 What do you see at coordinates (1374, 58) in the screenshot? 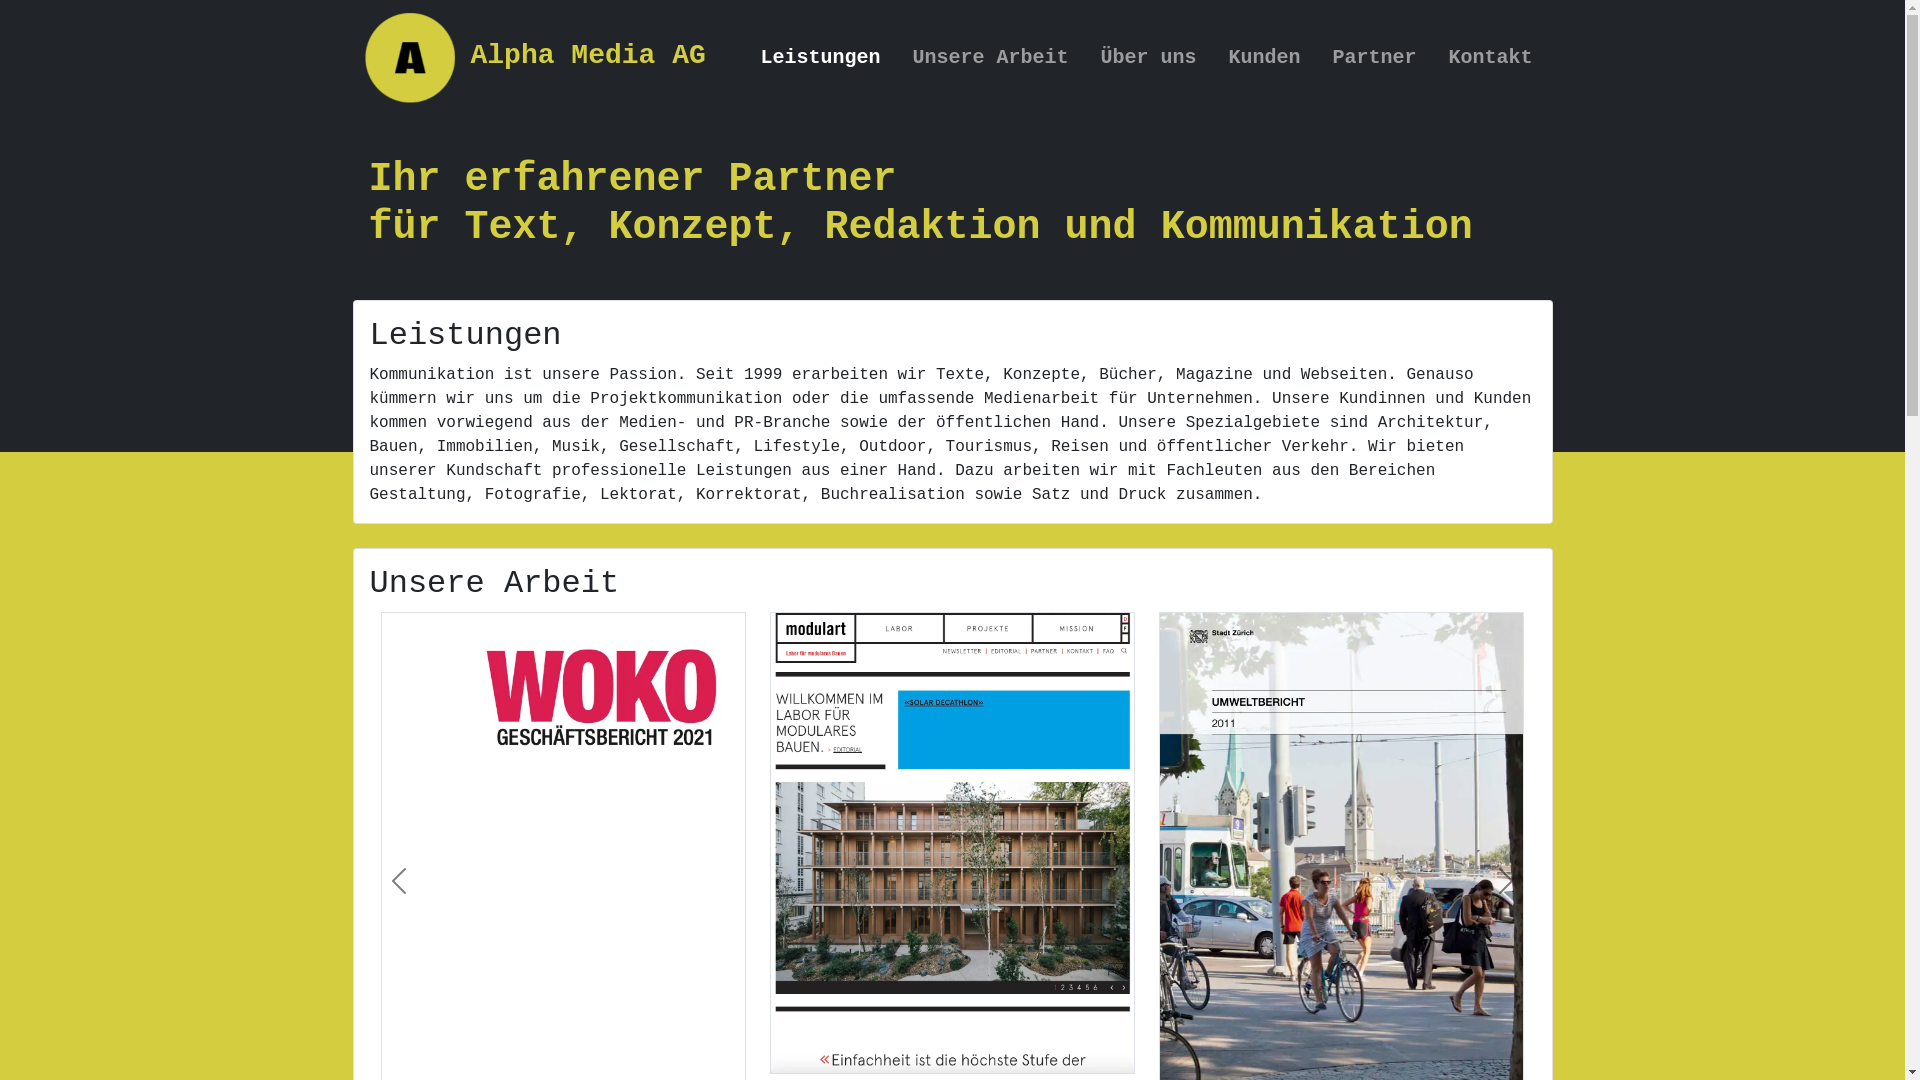
I see `Partner` at bounding box center [1374, 58].